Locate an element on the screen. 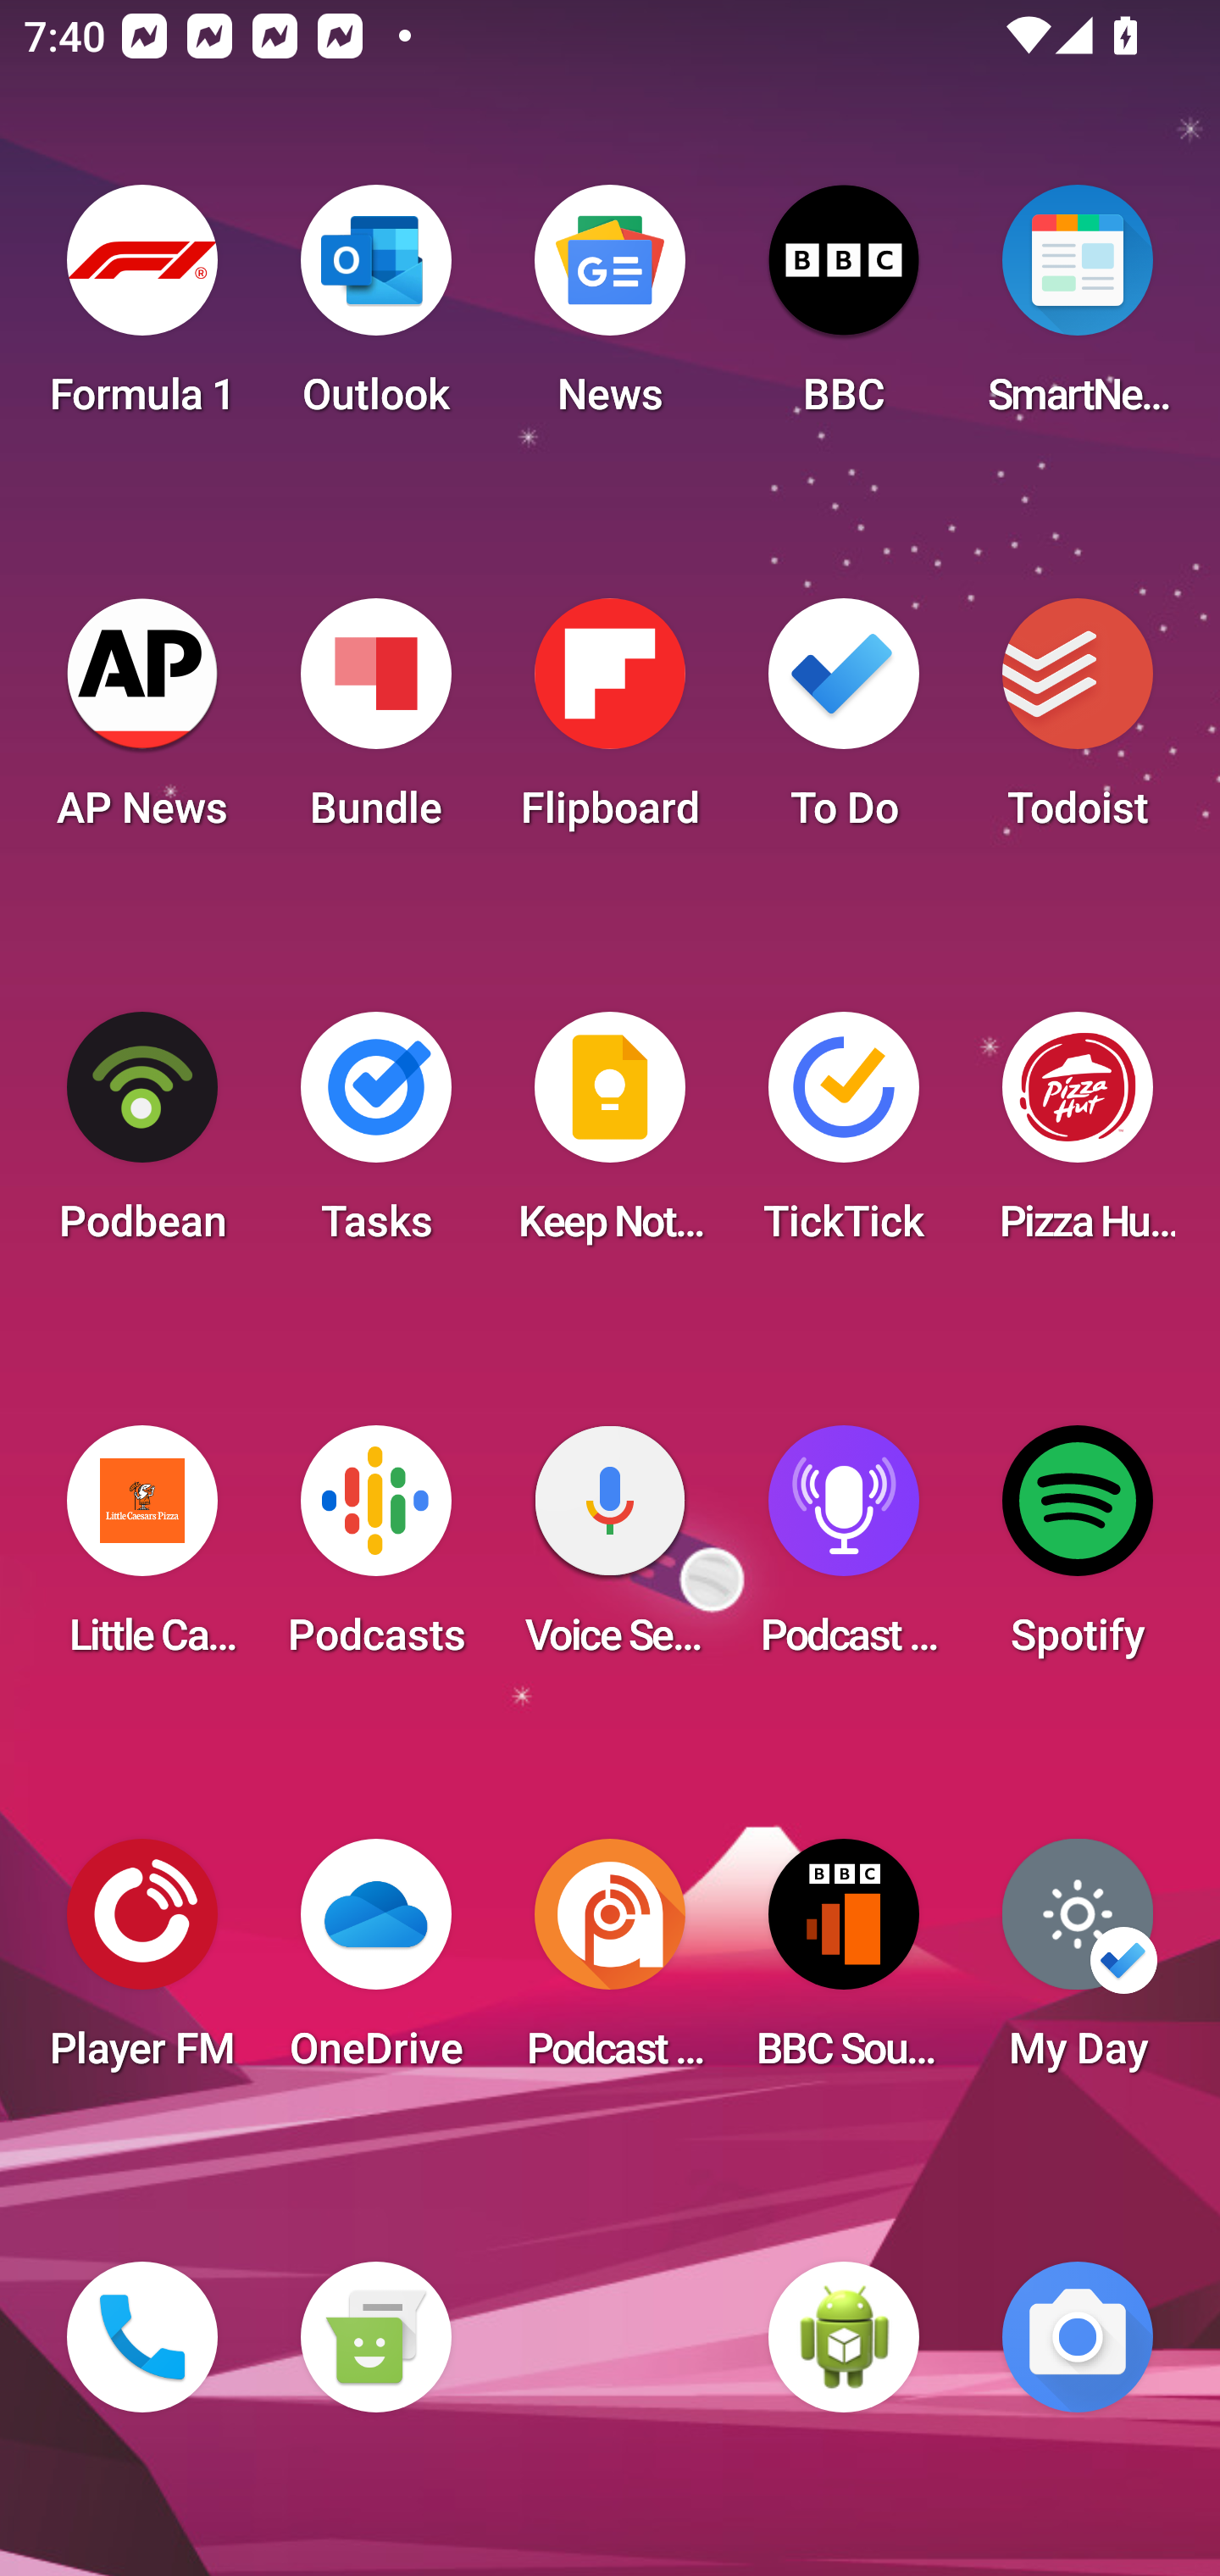 This screenshot has height=2576, width=1220. Outlook is located at coordinates (375, 310).